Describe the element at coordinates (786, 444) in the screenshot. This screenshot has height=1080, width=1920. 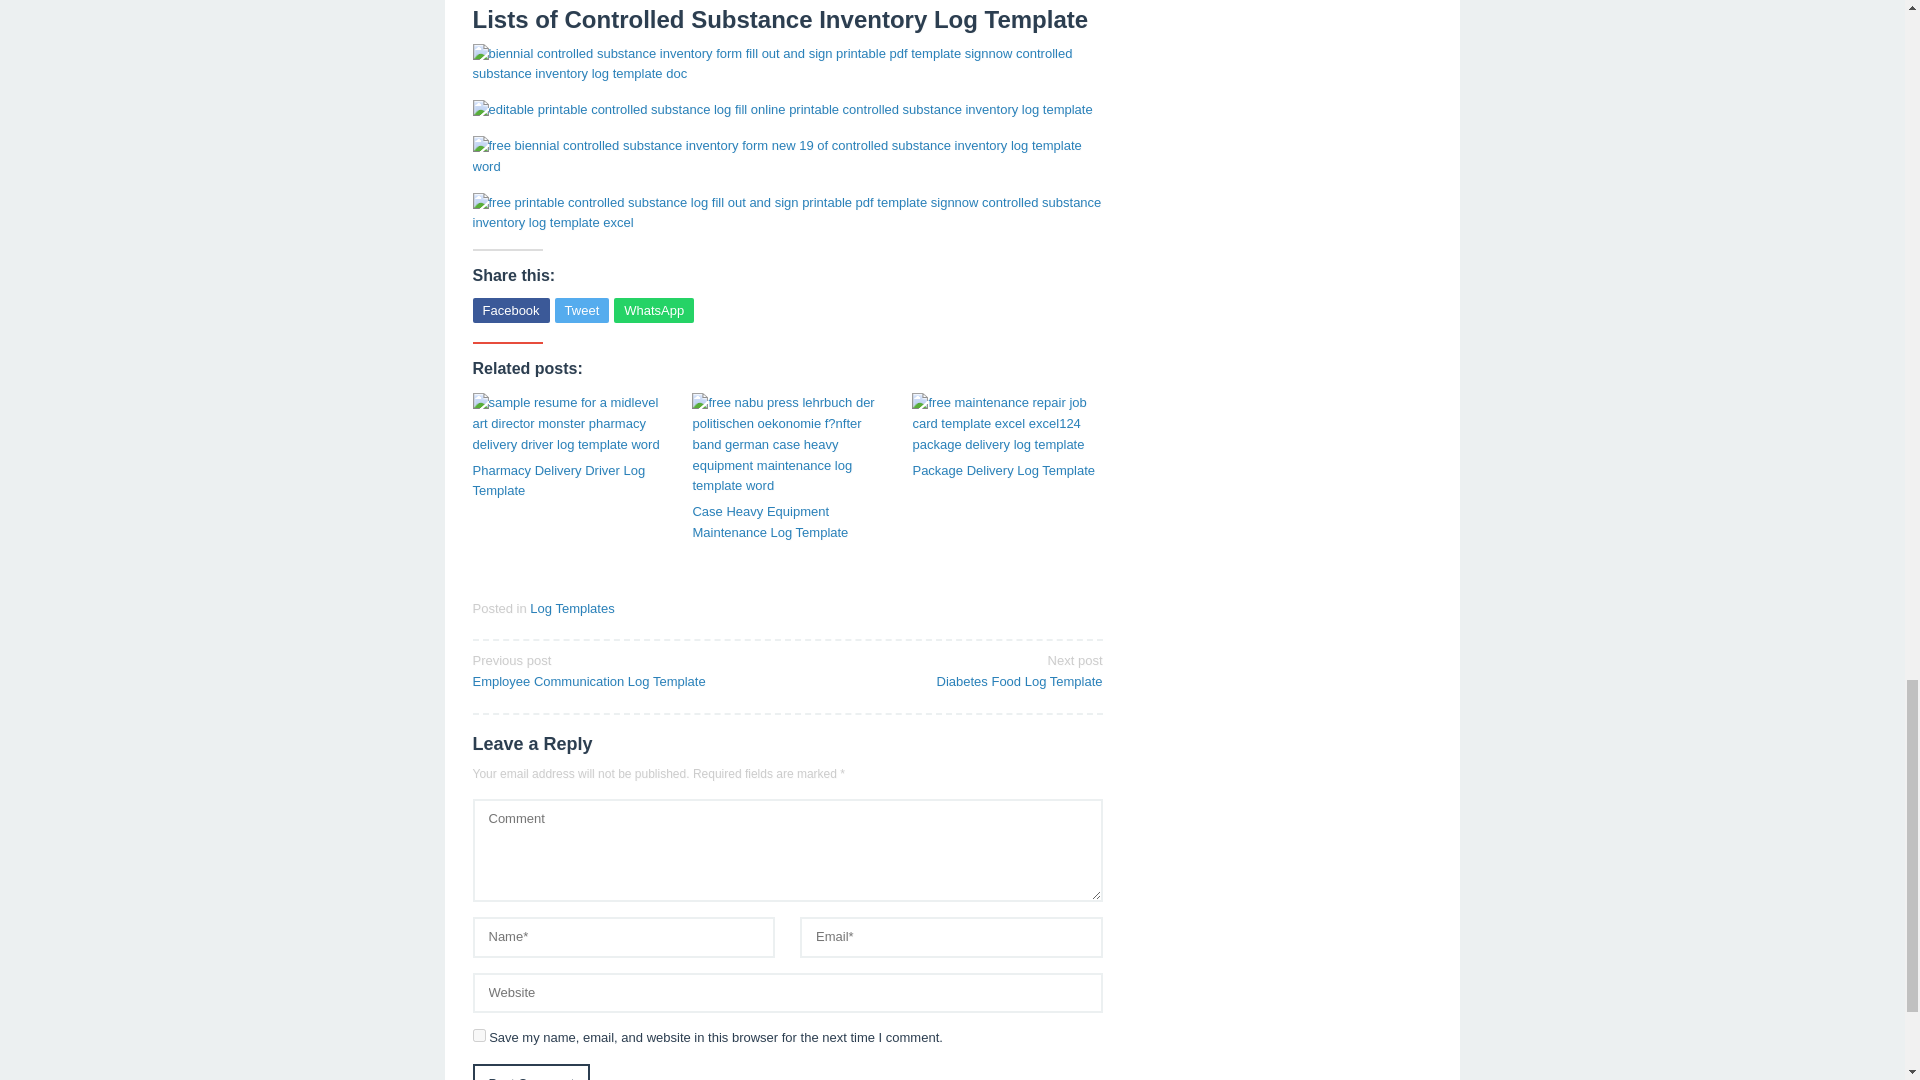
I see `Permalink to: Case Heavy Equipment Maintenance Log Template` at that location.